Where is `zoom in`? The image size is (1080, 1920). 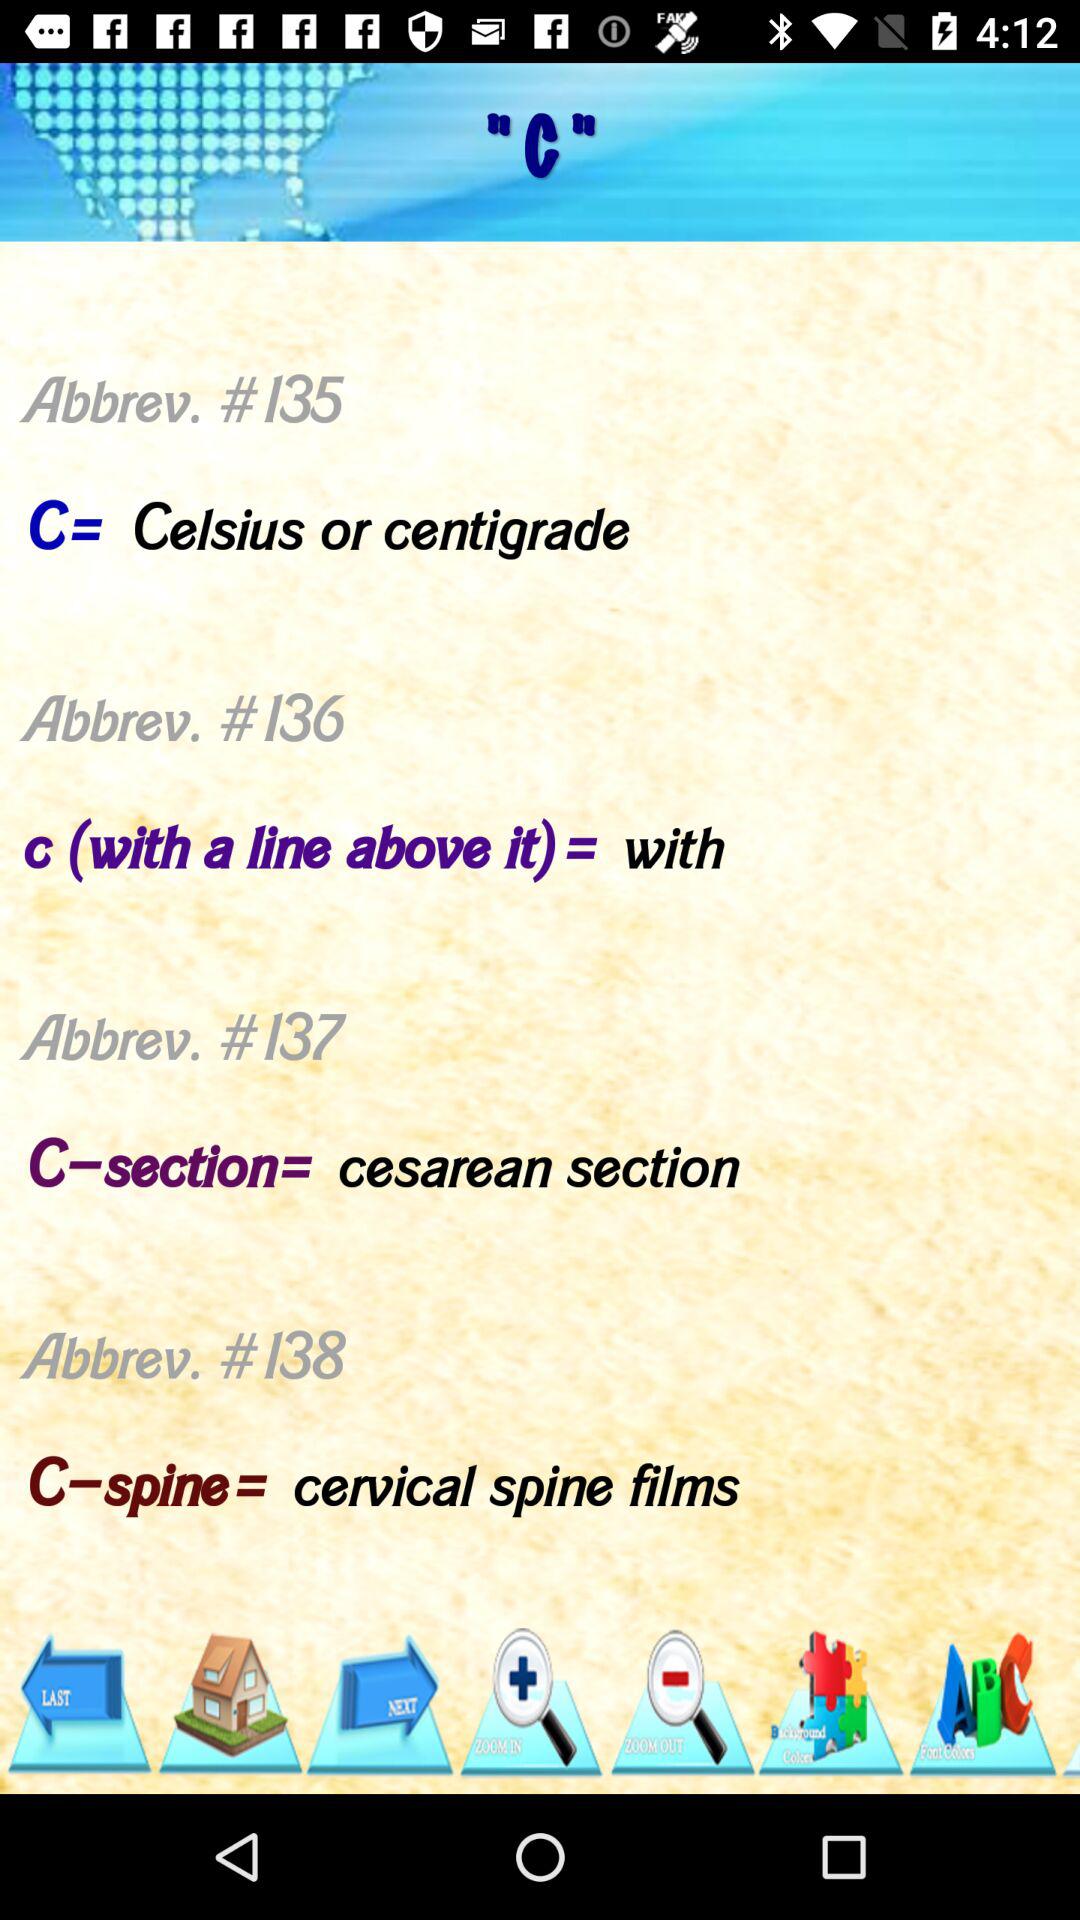
zoom in is located at coordinates (530, 1704).